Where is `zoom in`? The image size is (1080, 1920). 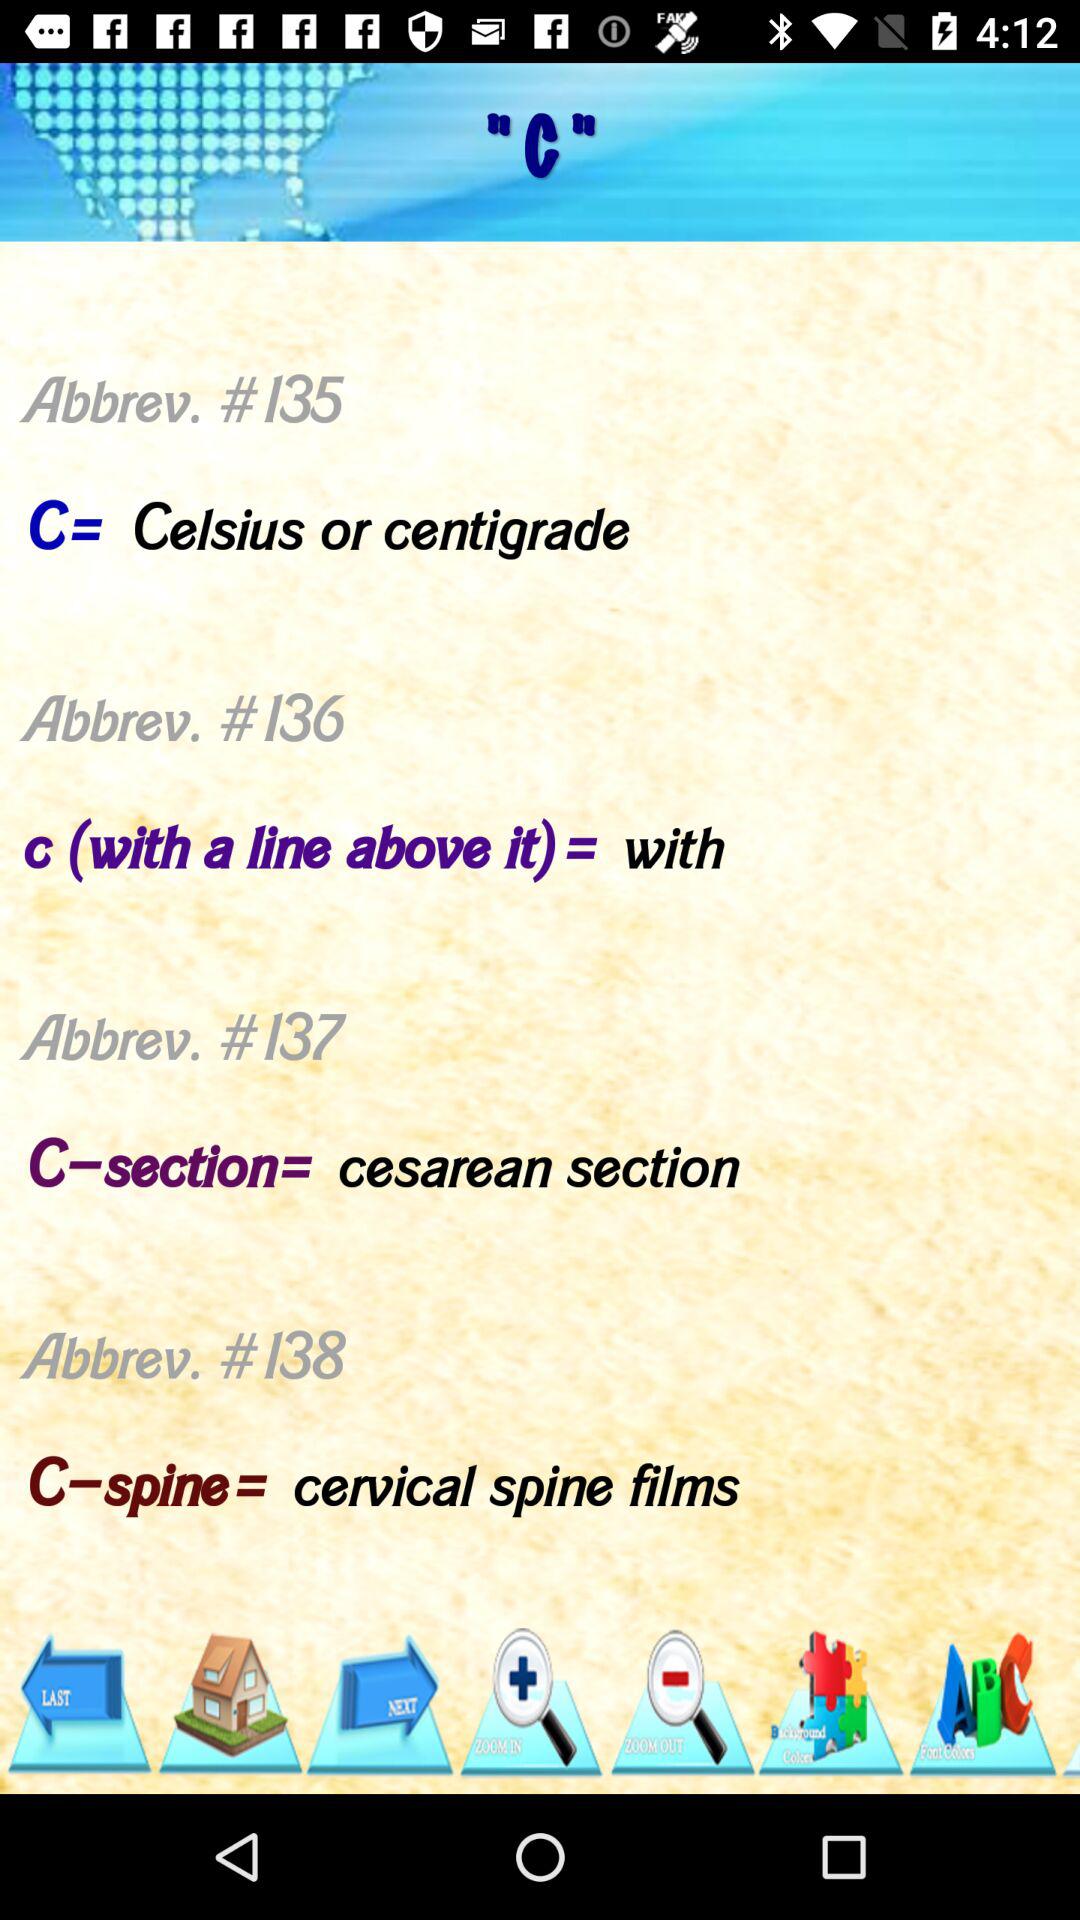
zoom in is located at coordinates (530, 1704).